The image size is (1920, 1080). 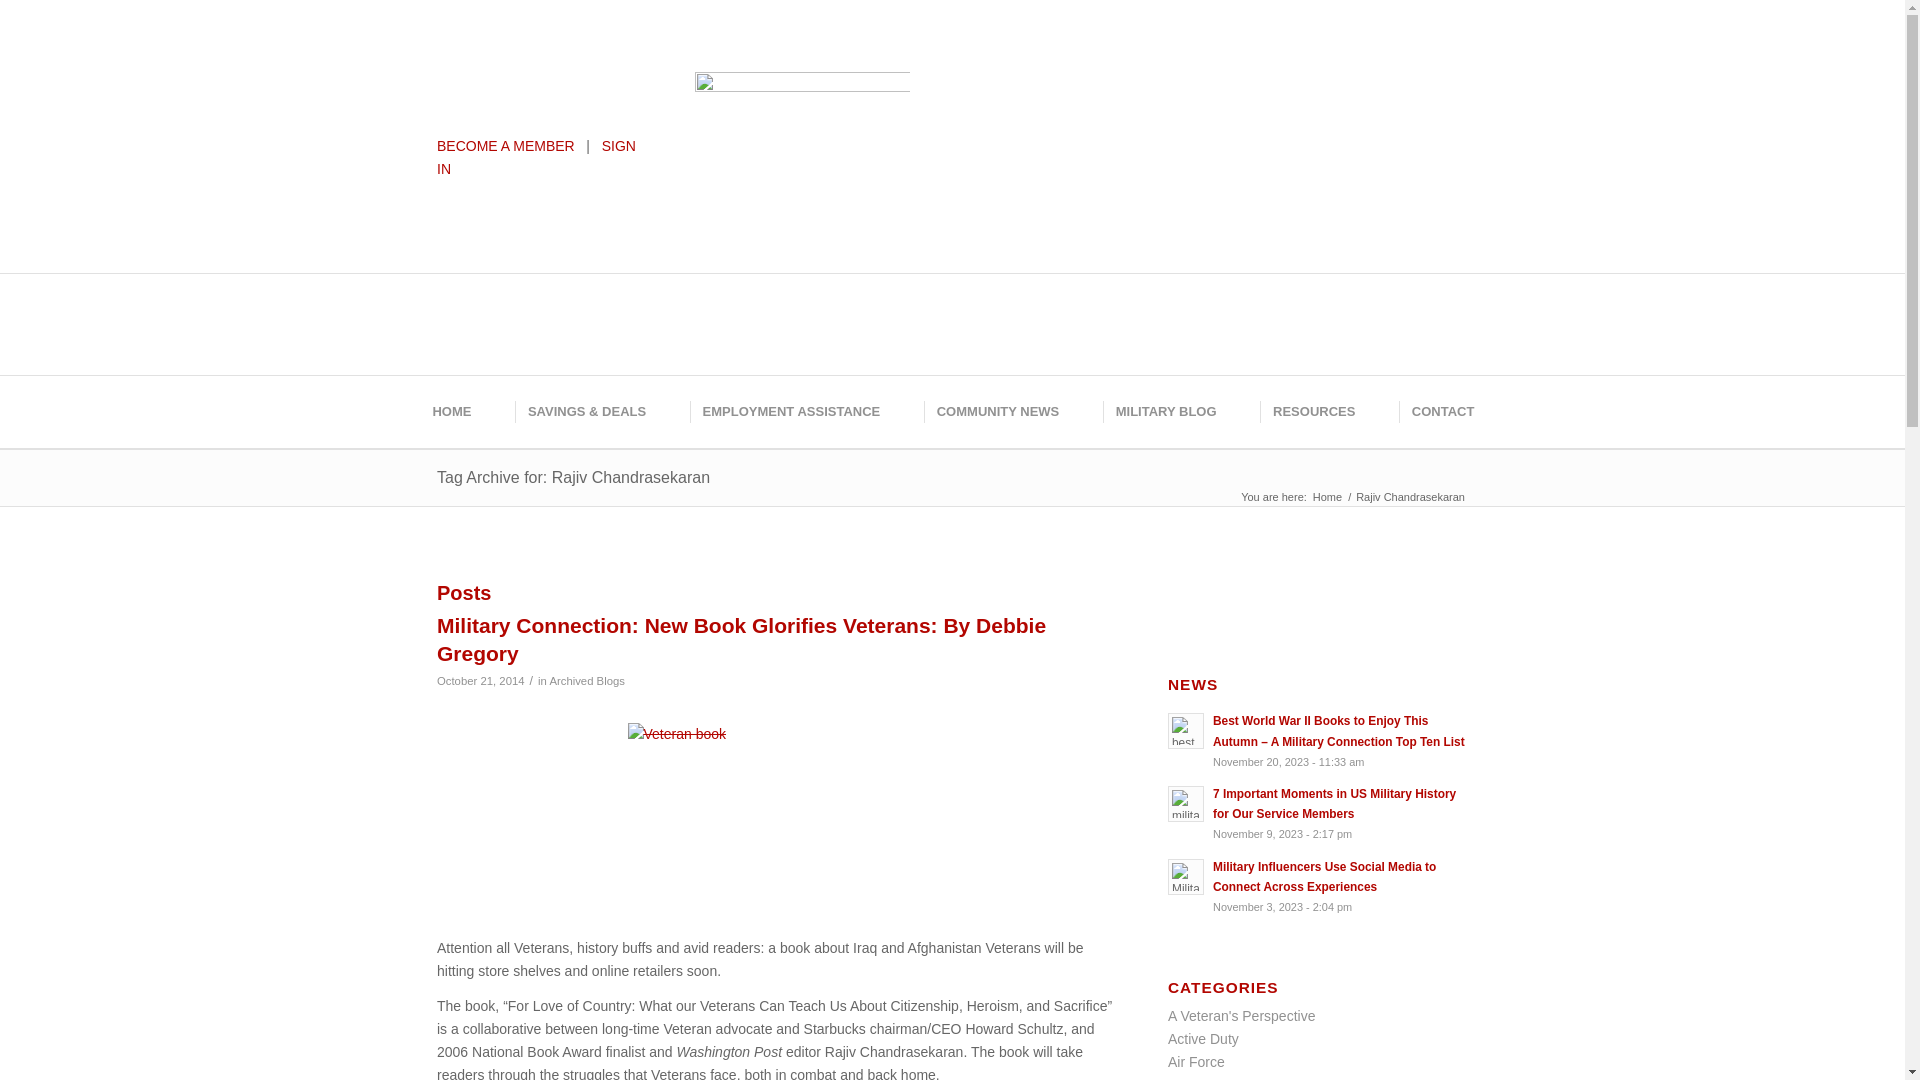 What do you see at coordinates (996, 411) in the screenshot?
I see `COMMUNITY NEWS` at bounding box center [996, 411].